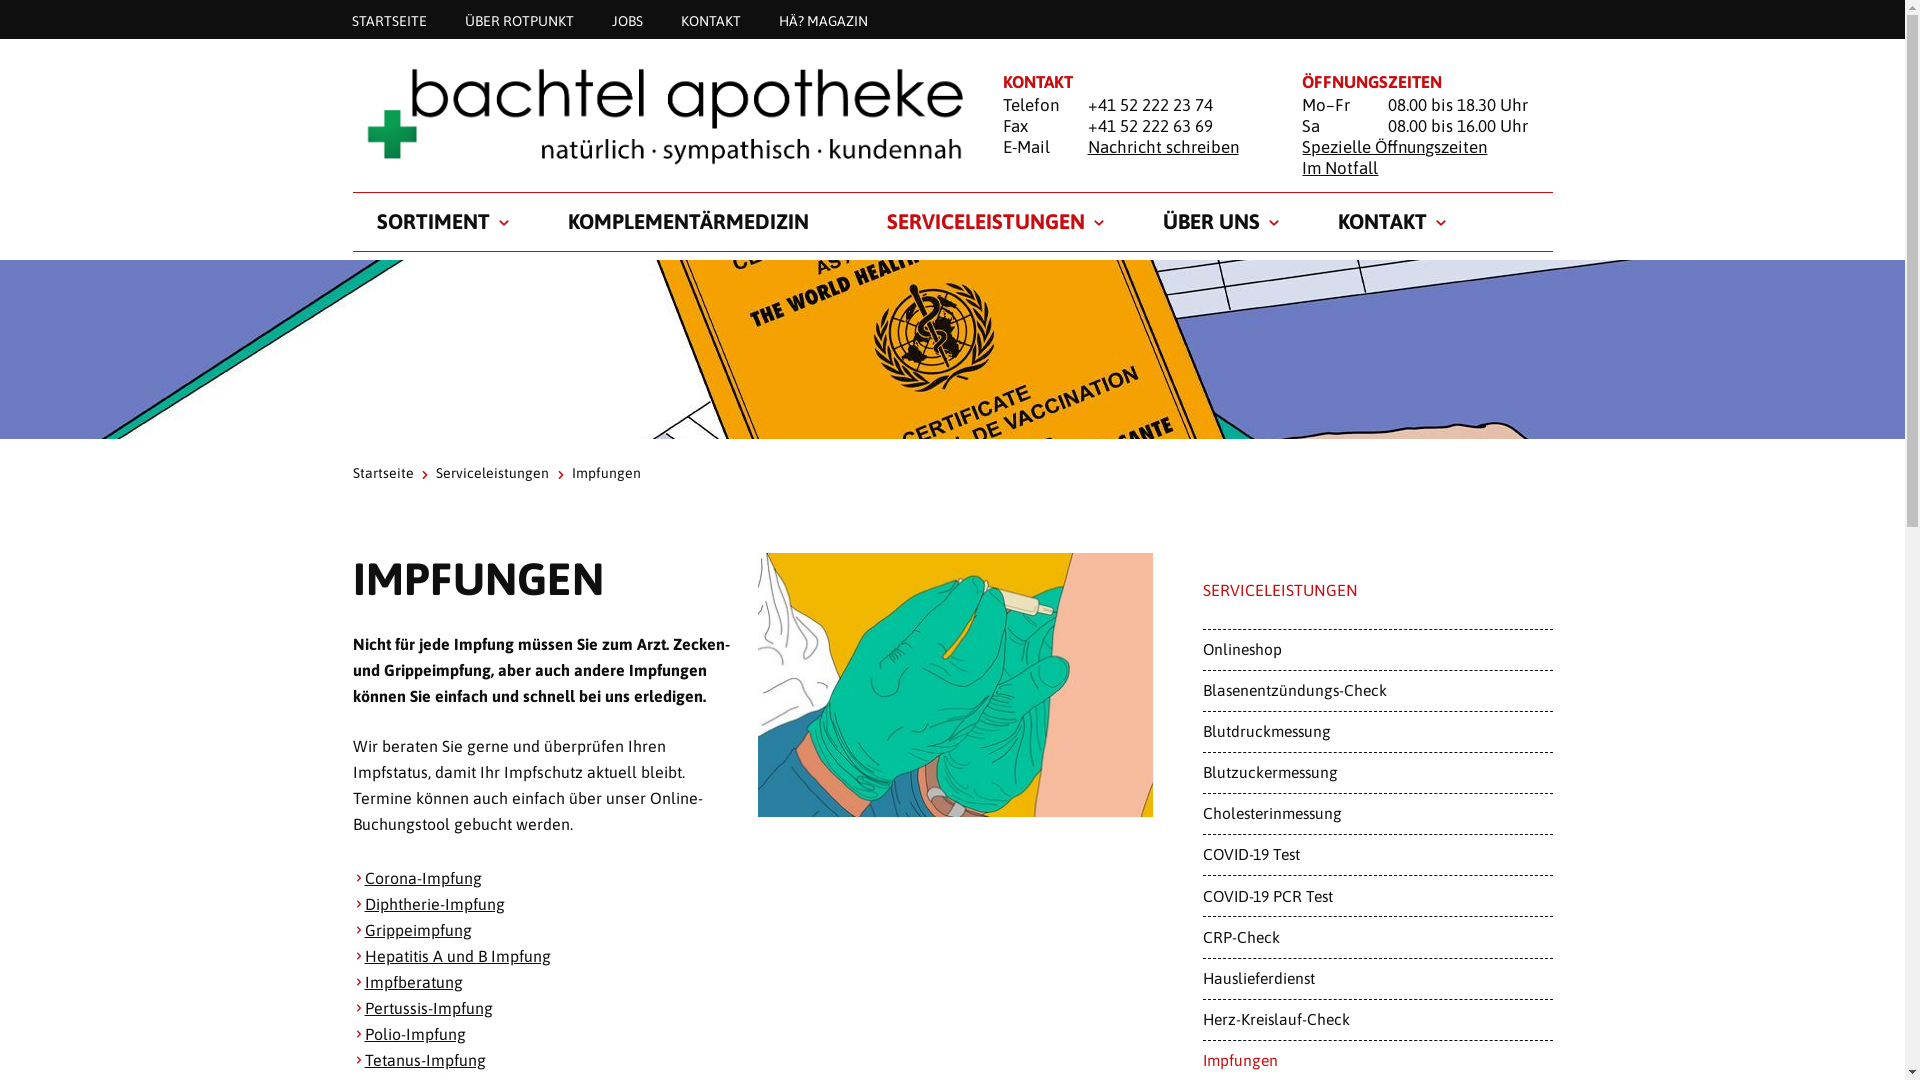 Image resolution: width=1920 pixels, height=1080 pixels. What do you see at coordinates (457, 956) in the screenshot?
I see `Hepatitis A und B Impfung` at bounding box center [457, 956].